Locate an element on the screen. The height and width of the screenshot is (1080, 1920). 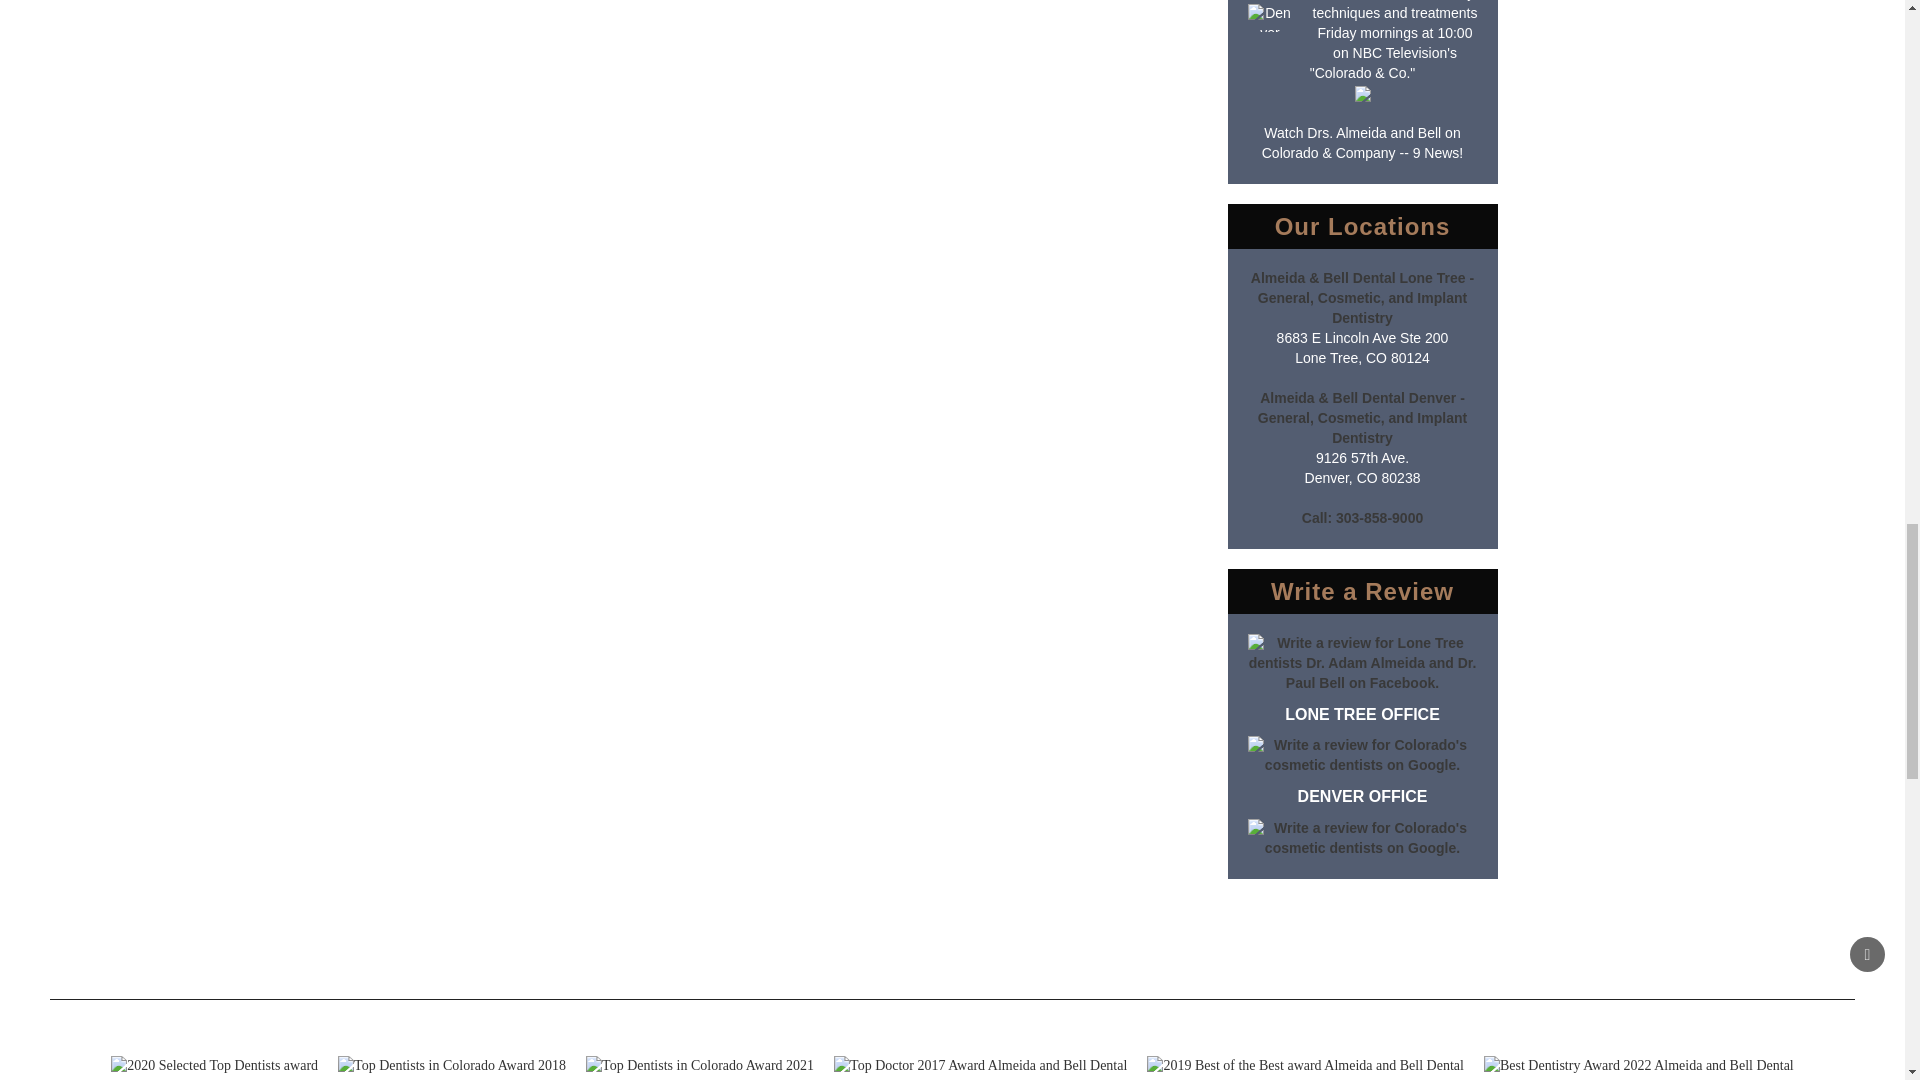
Top Doctor 2017 is located at coordinates (980, 1066).